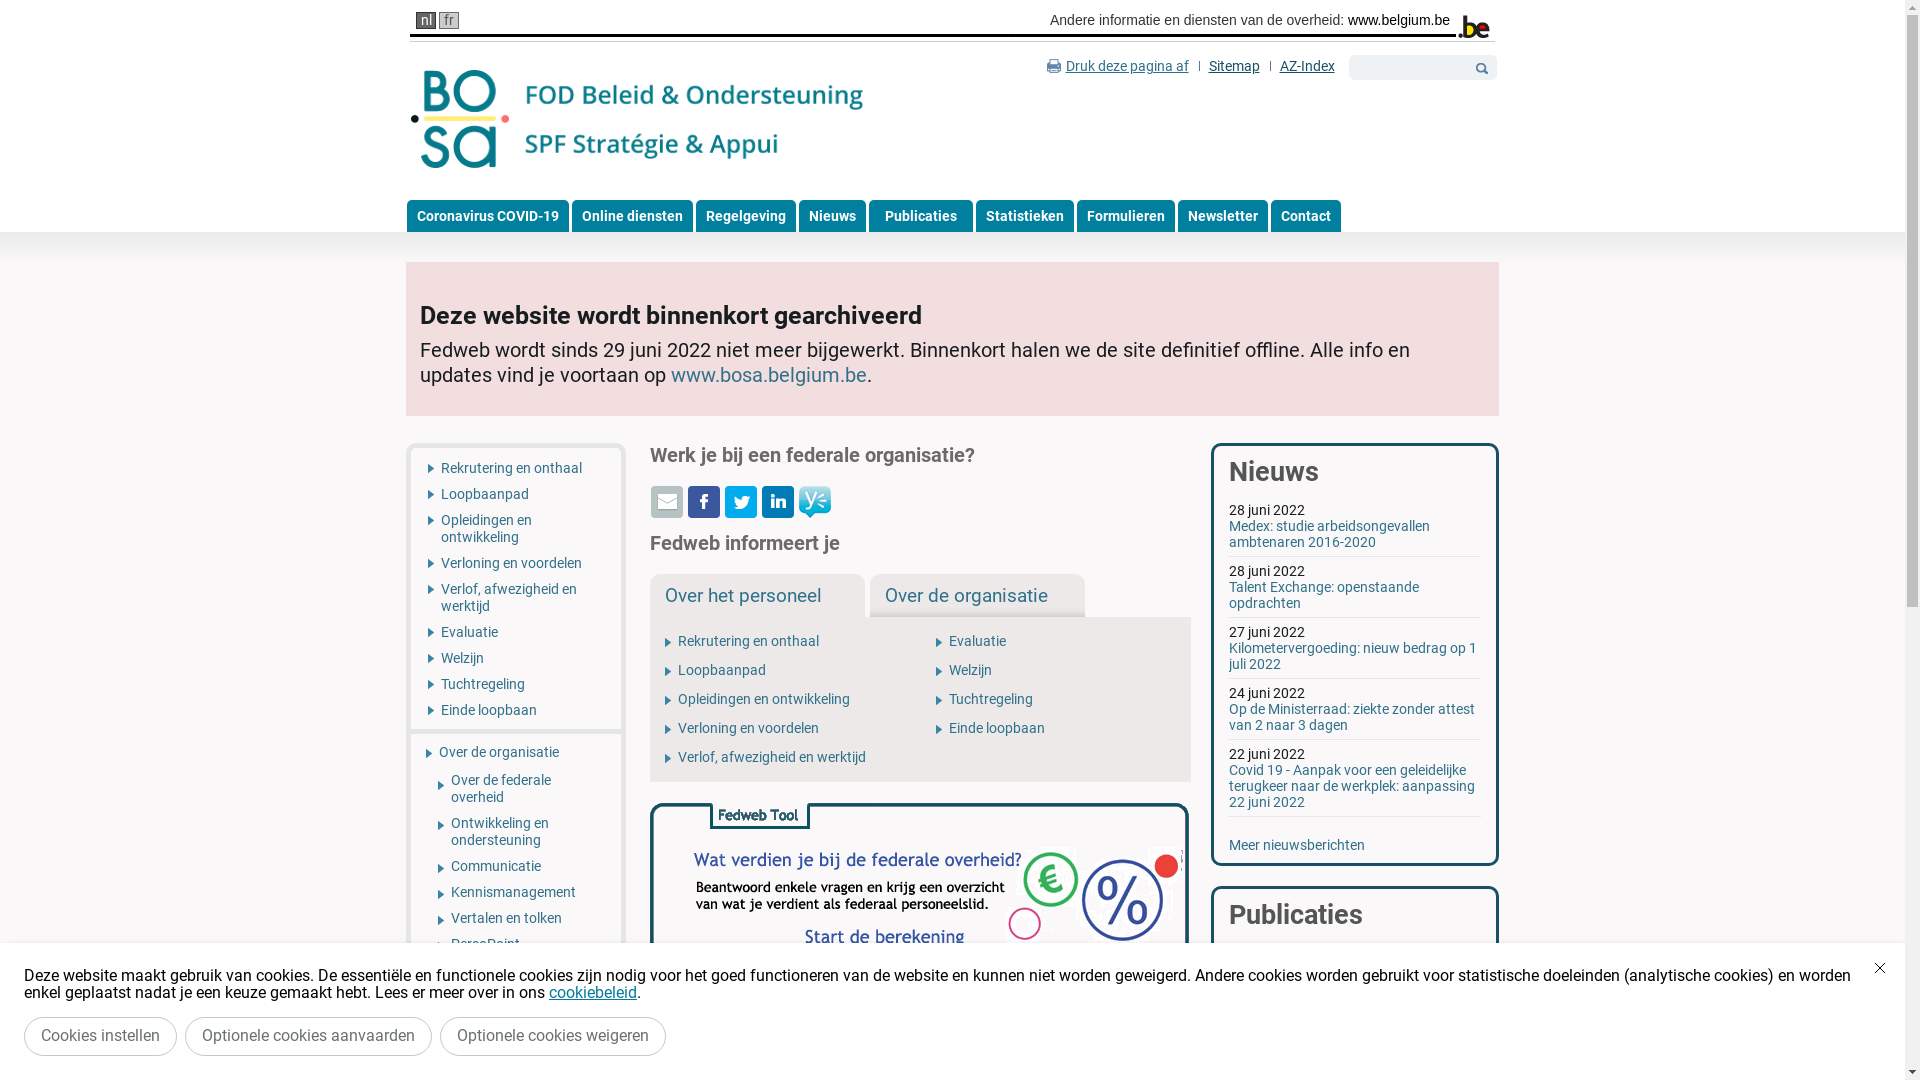 The height and width of the screenshot is (1080, 1920). Describe the element at coordinates (832, 216) in the screenshot. I see `Nieuws` at that location.